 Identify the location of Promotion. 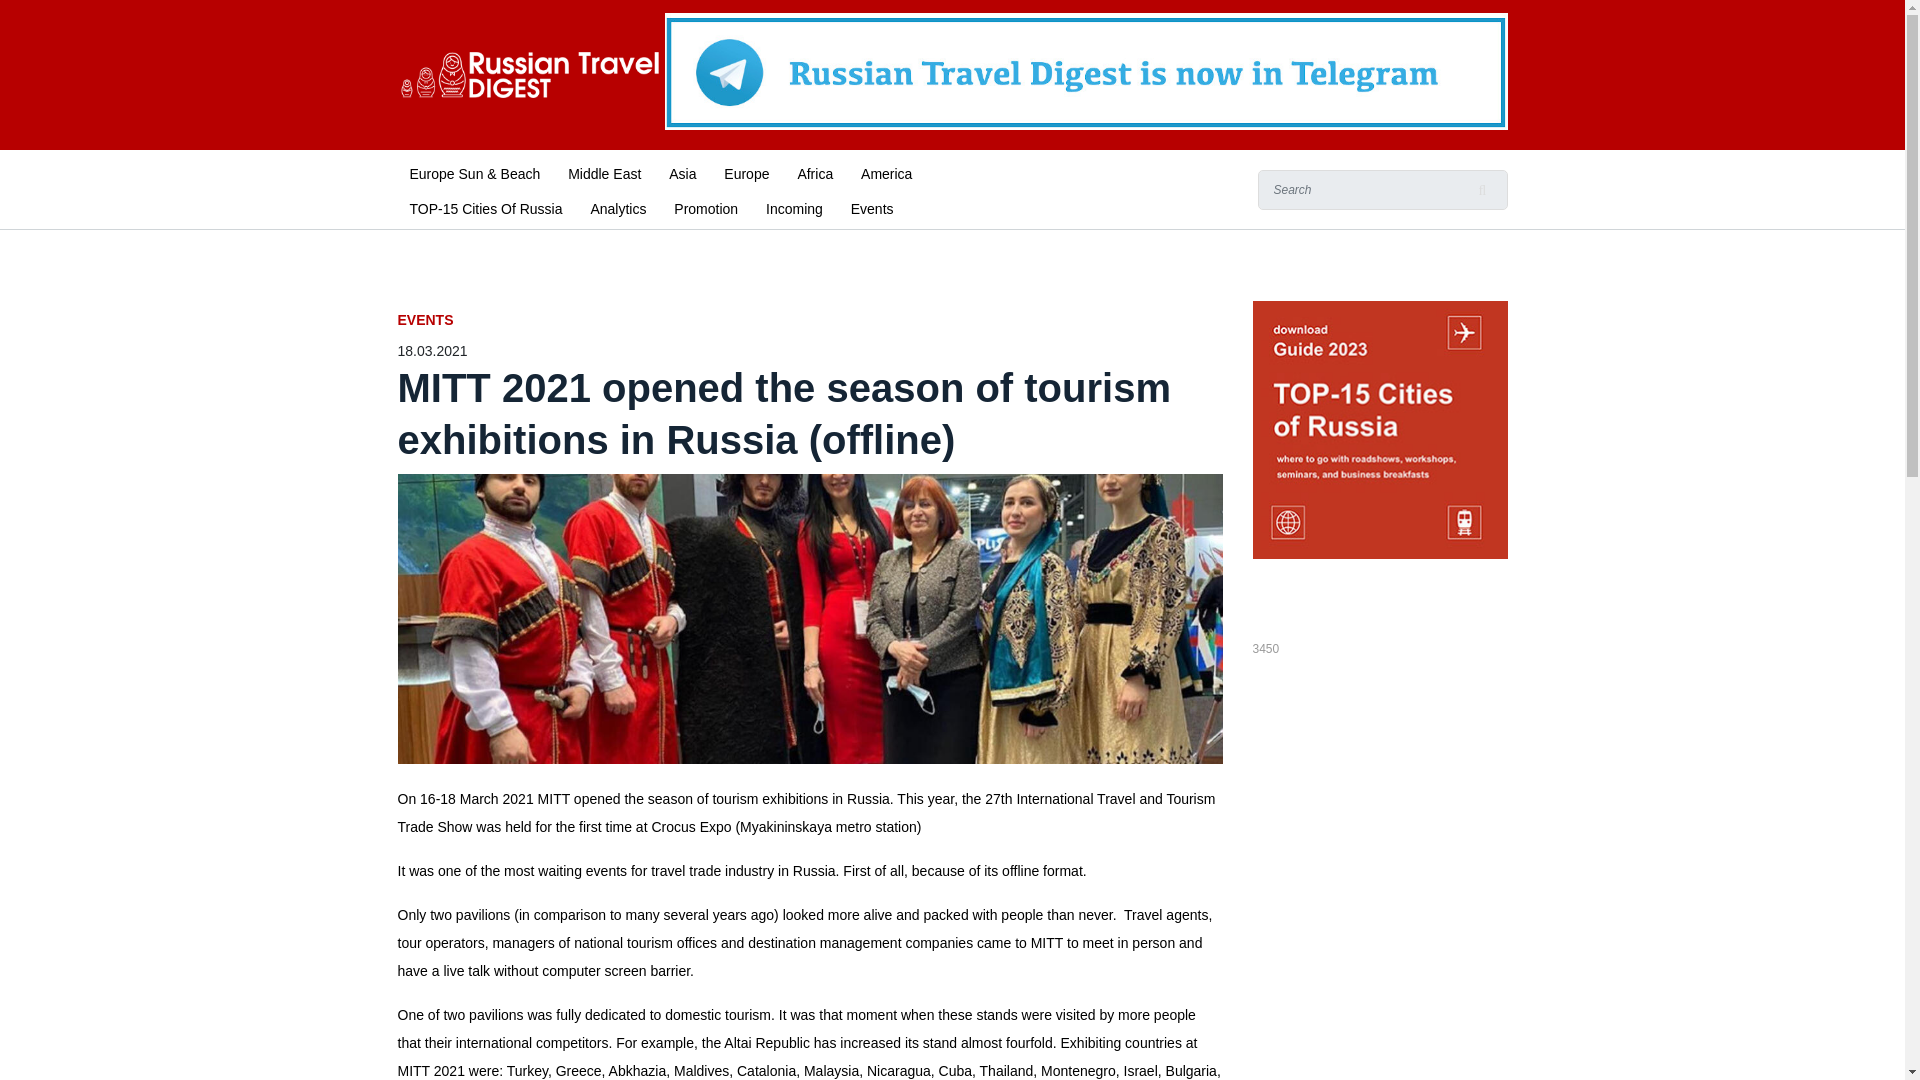
(706, 207).